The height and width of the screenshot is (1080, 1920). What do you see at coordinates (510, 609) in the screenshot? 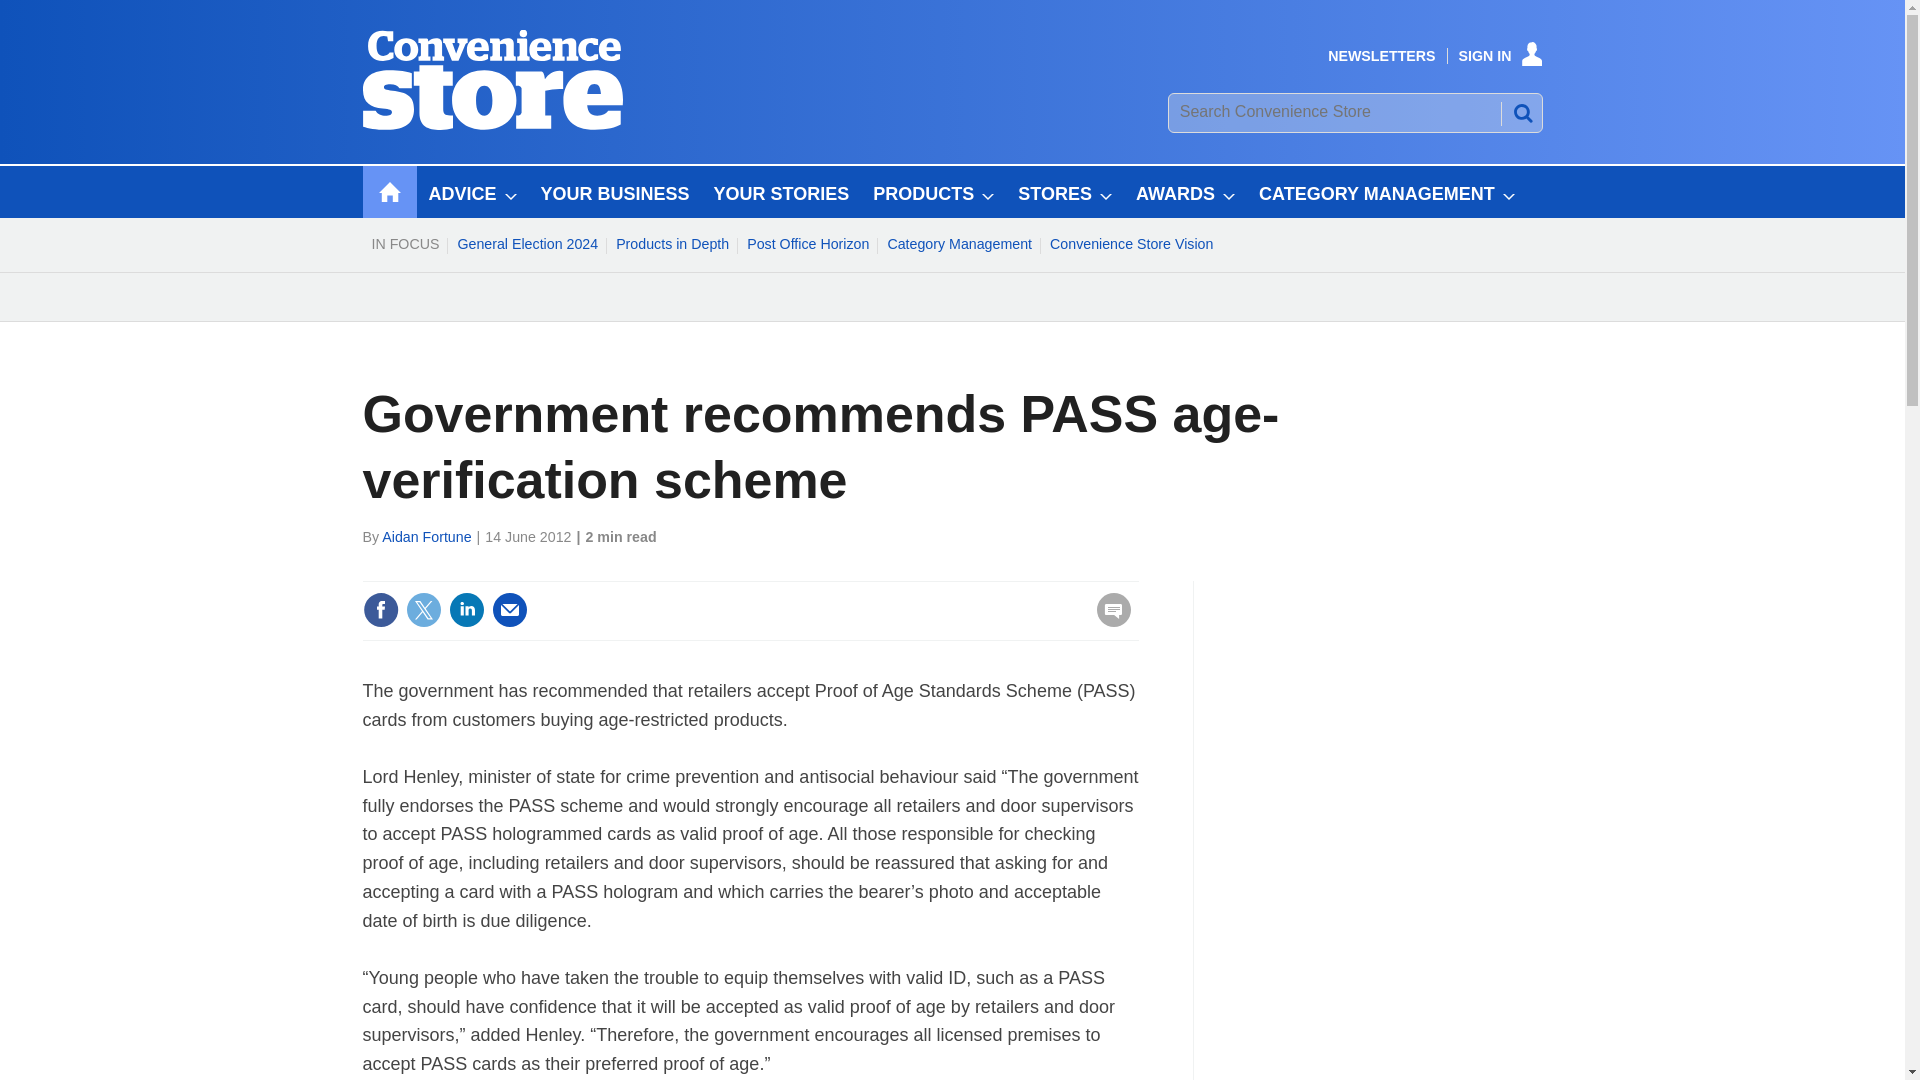
I see `Email this article` at bounding box center [510, 609].